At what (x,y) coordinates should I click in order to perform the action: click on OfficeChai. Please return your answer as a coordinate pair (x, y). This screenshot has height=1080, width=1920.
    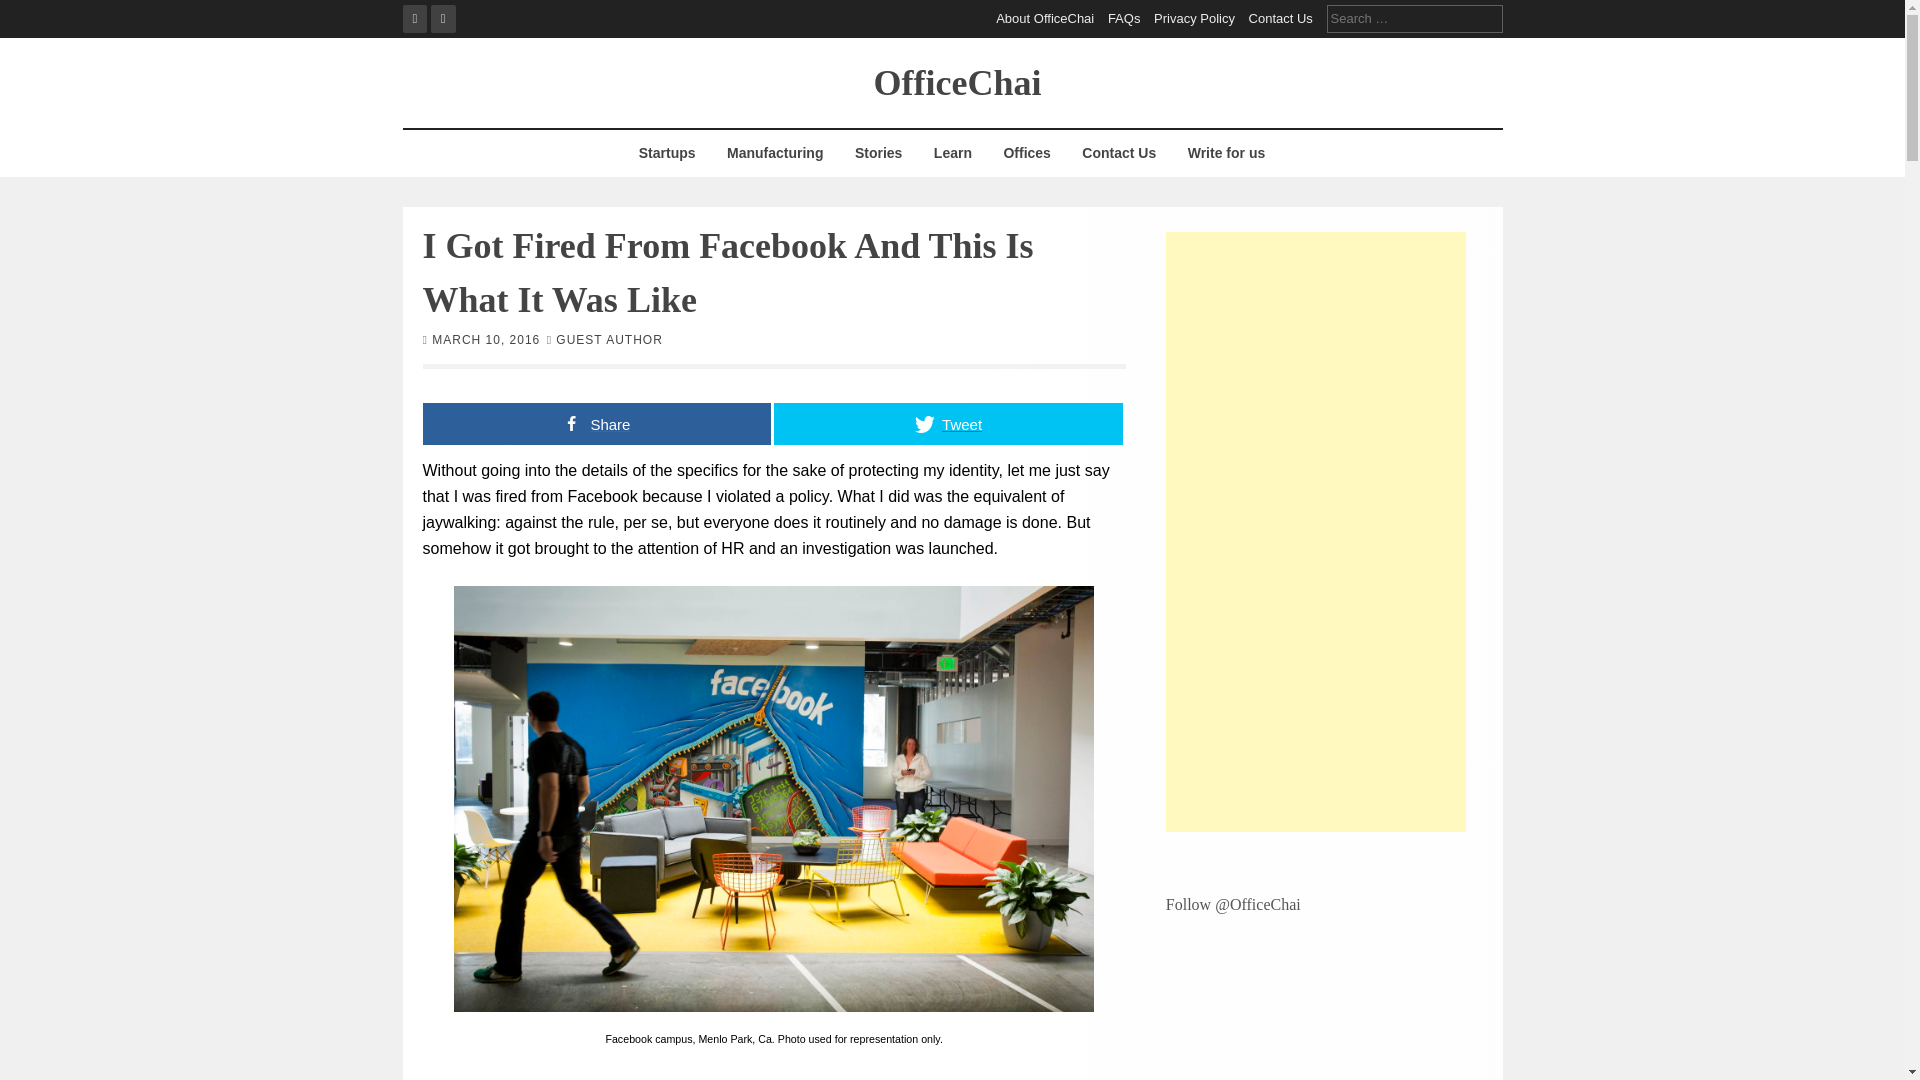
    Looking at the image, I should click on (958, 81).